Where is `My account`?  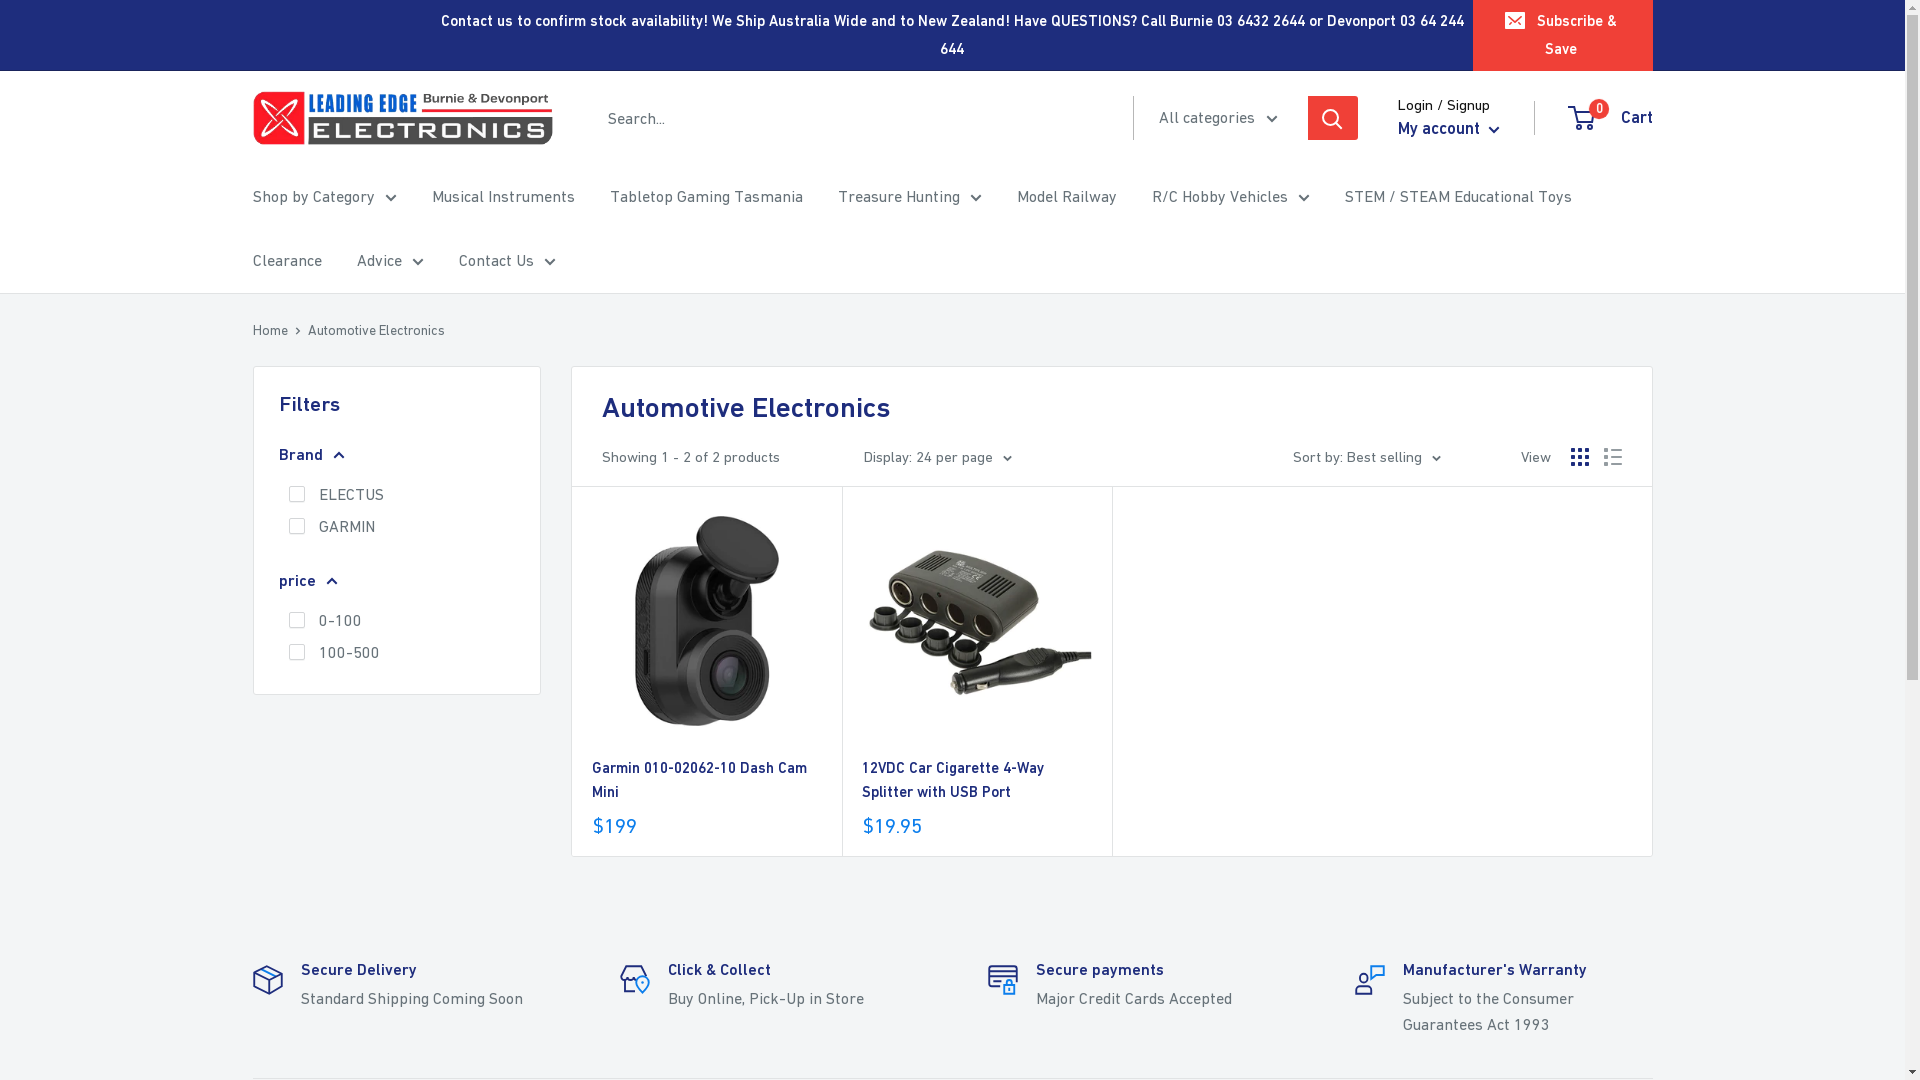
My account is located at coordinates (1449, 129).